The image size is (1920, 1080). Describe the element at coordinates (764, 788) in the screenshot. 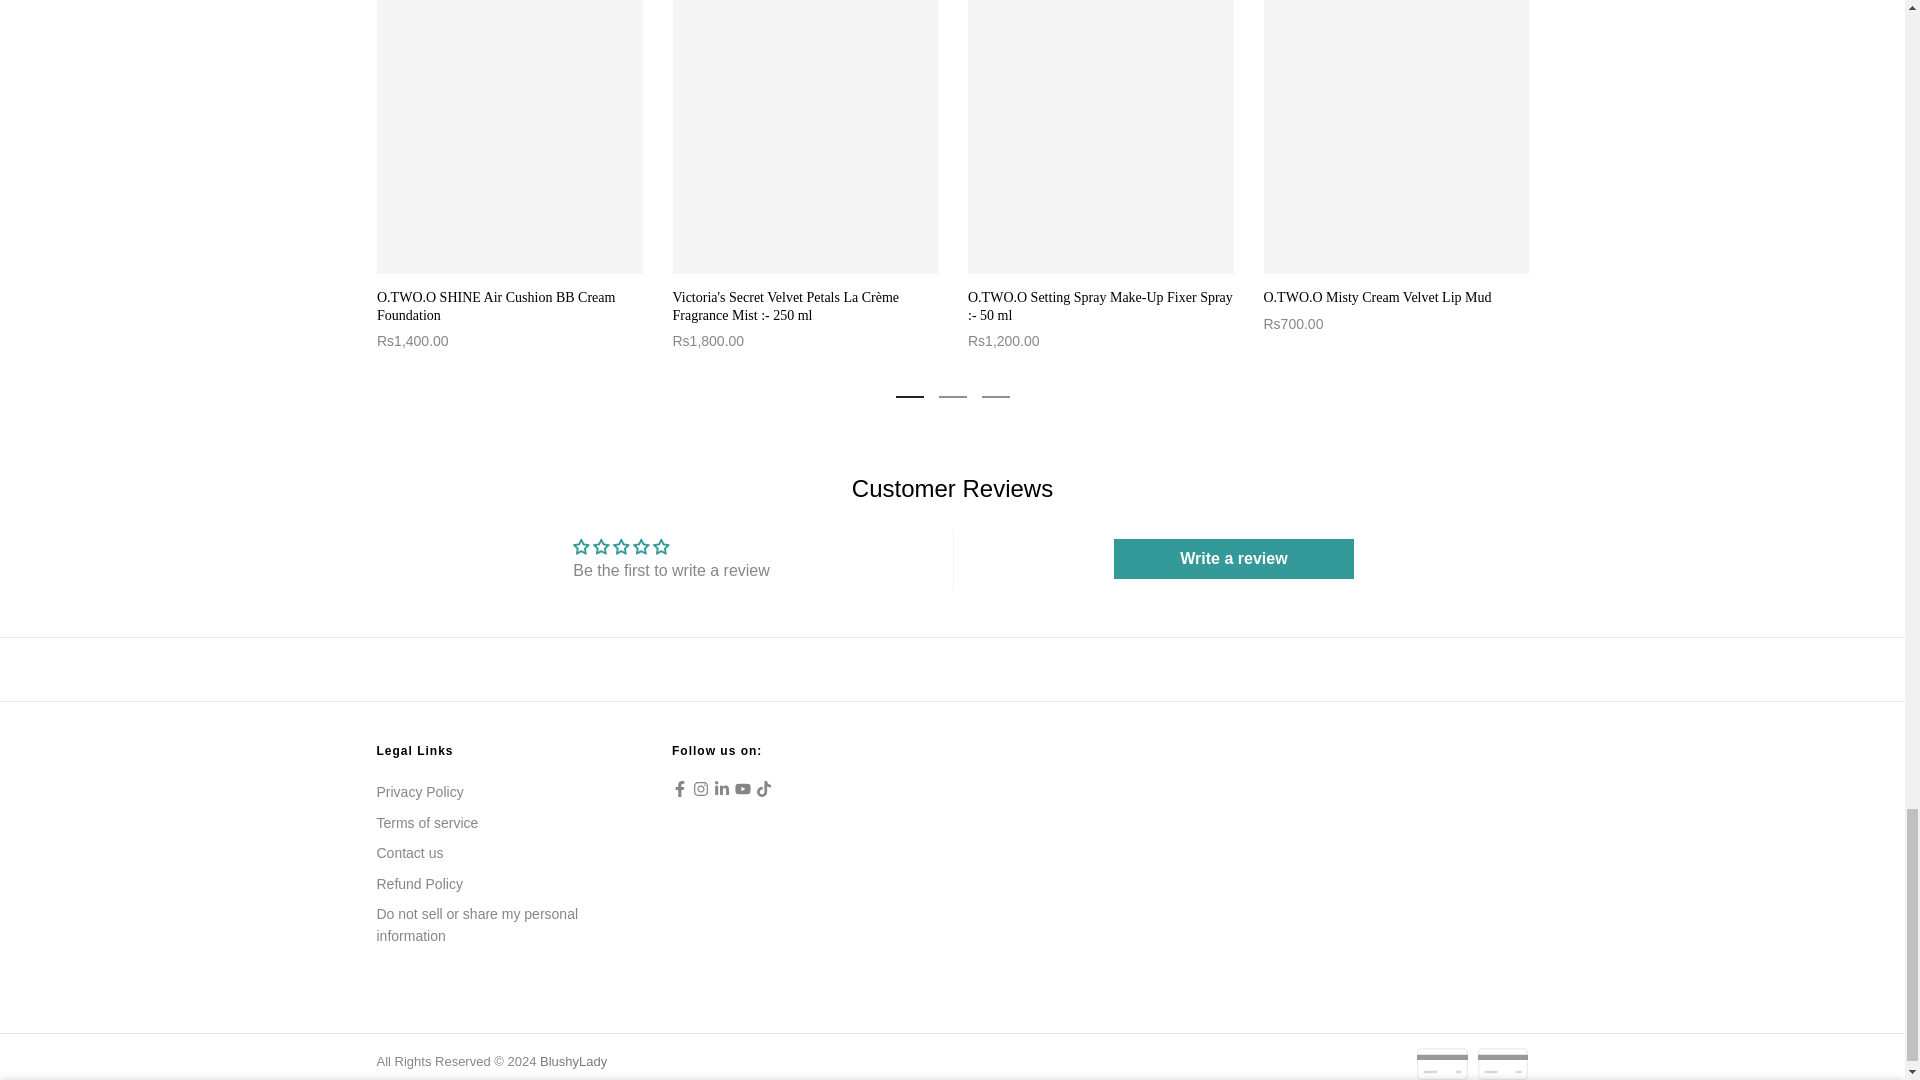

I see `Follow on Tiktok` at that location.